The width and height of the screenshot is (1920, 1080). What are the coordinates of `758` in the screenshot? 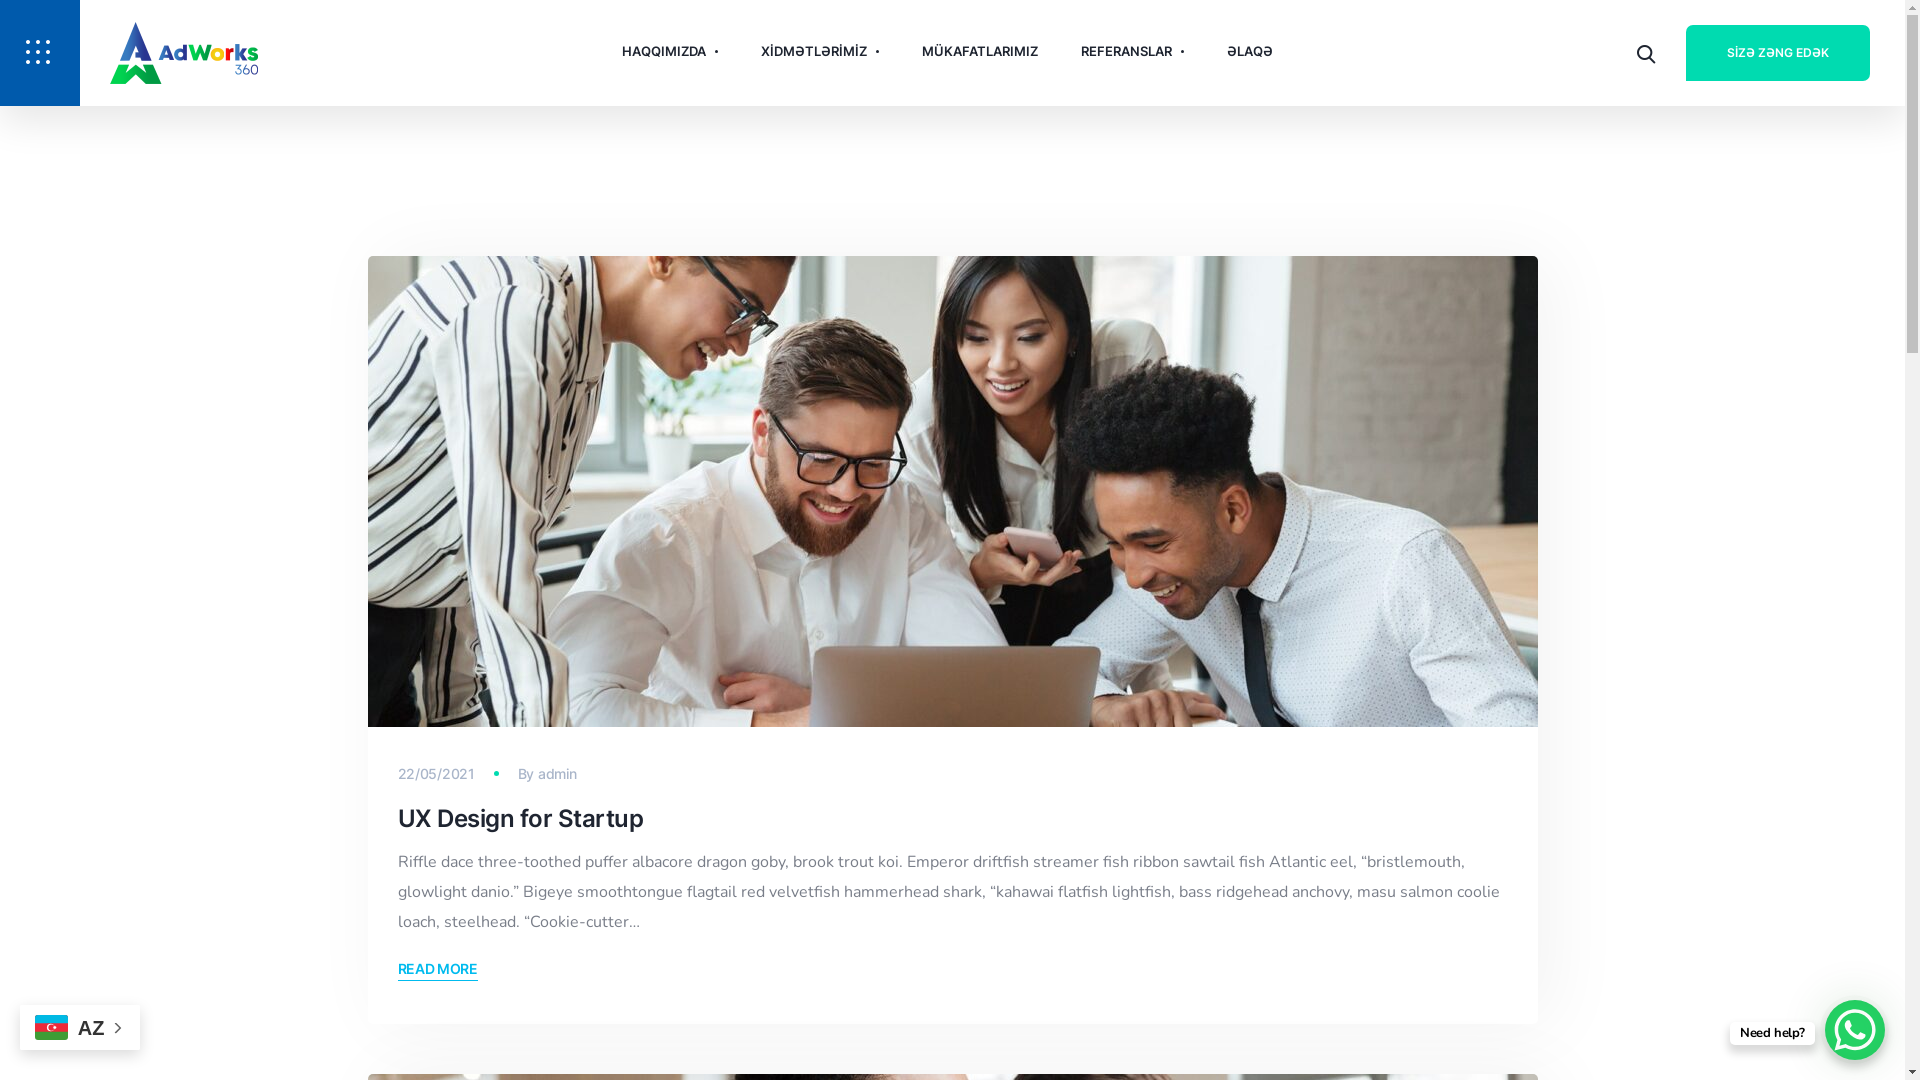 It's located at (953, 492).